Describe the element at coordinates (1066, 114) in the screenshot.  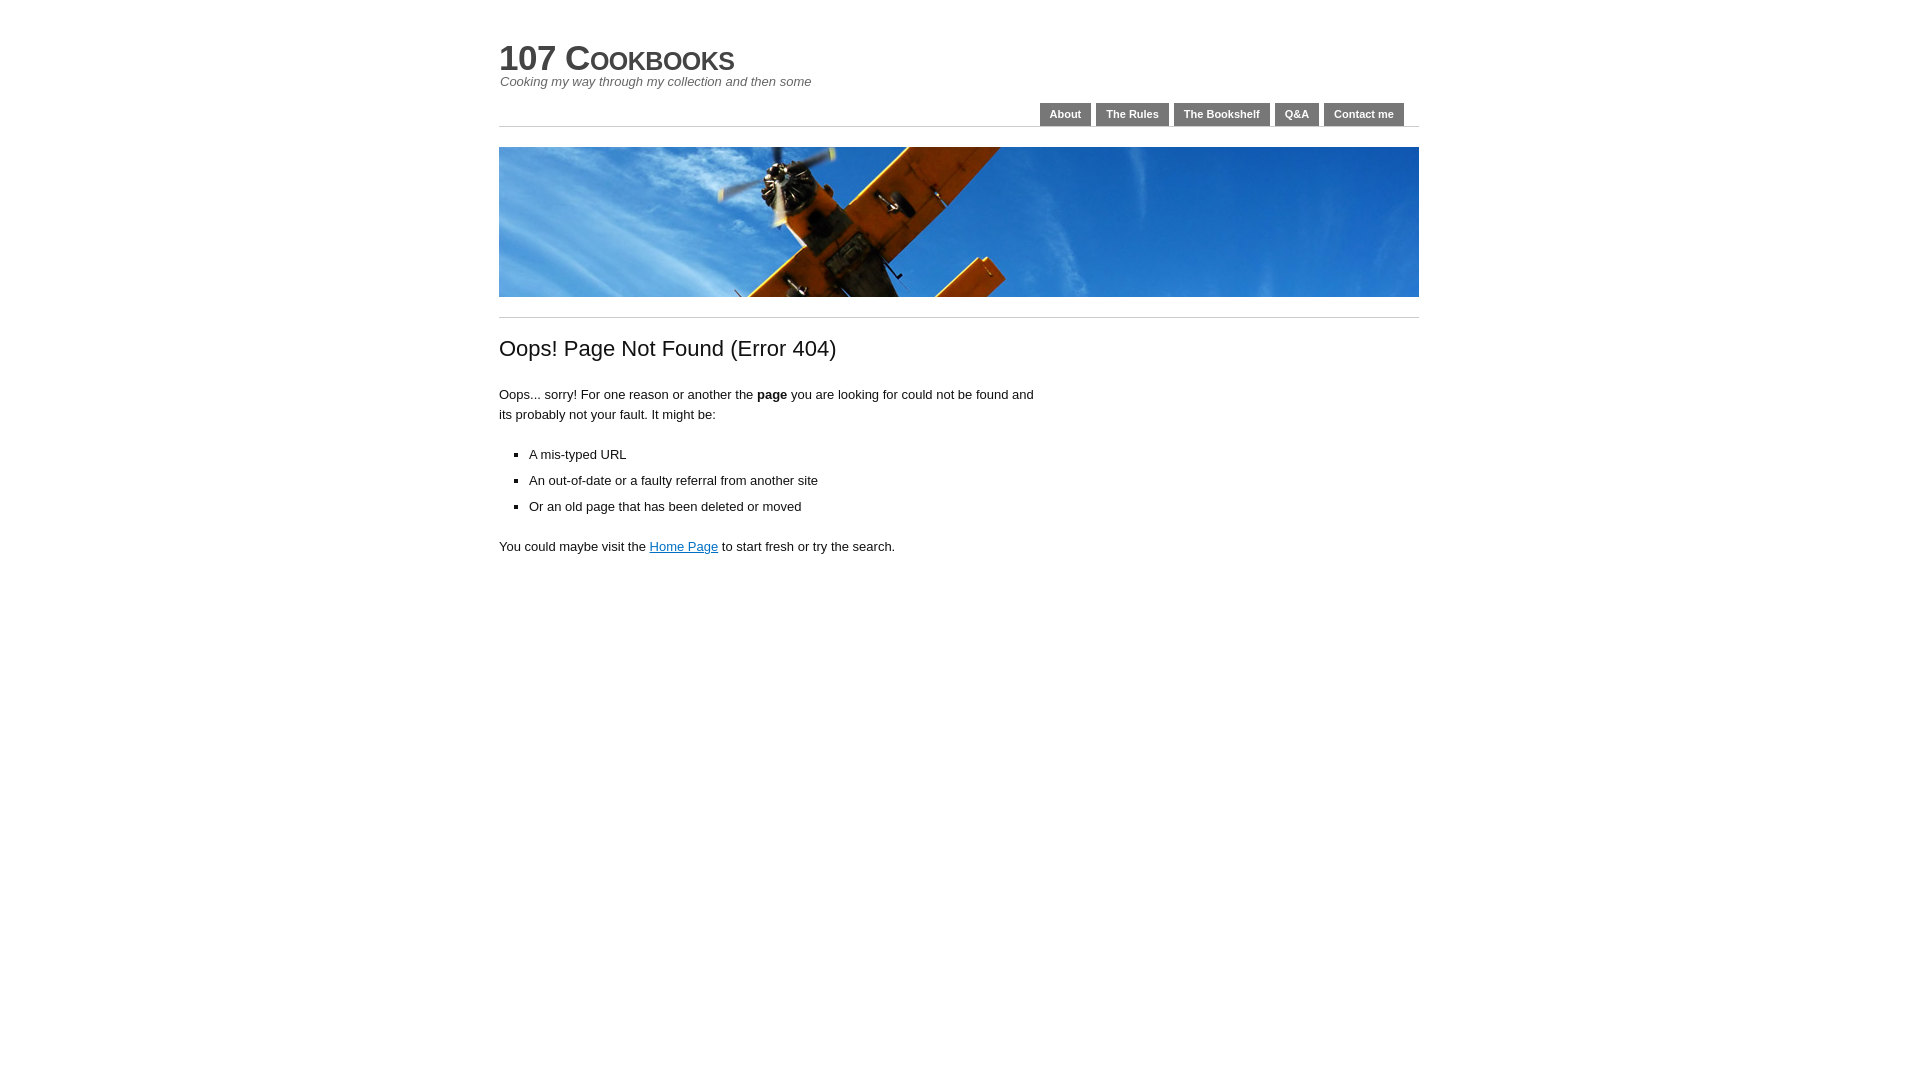
I see `About` at that location.